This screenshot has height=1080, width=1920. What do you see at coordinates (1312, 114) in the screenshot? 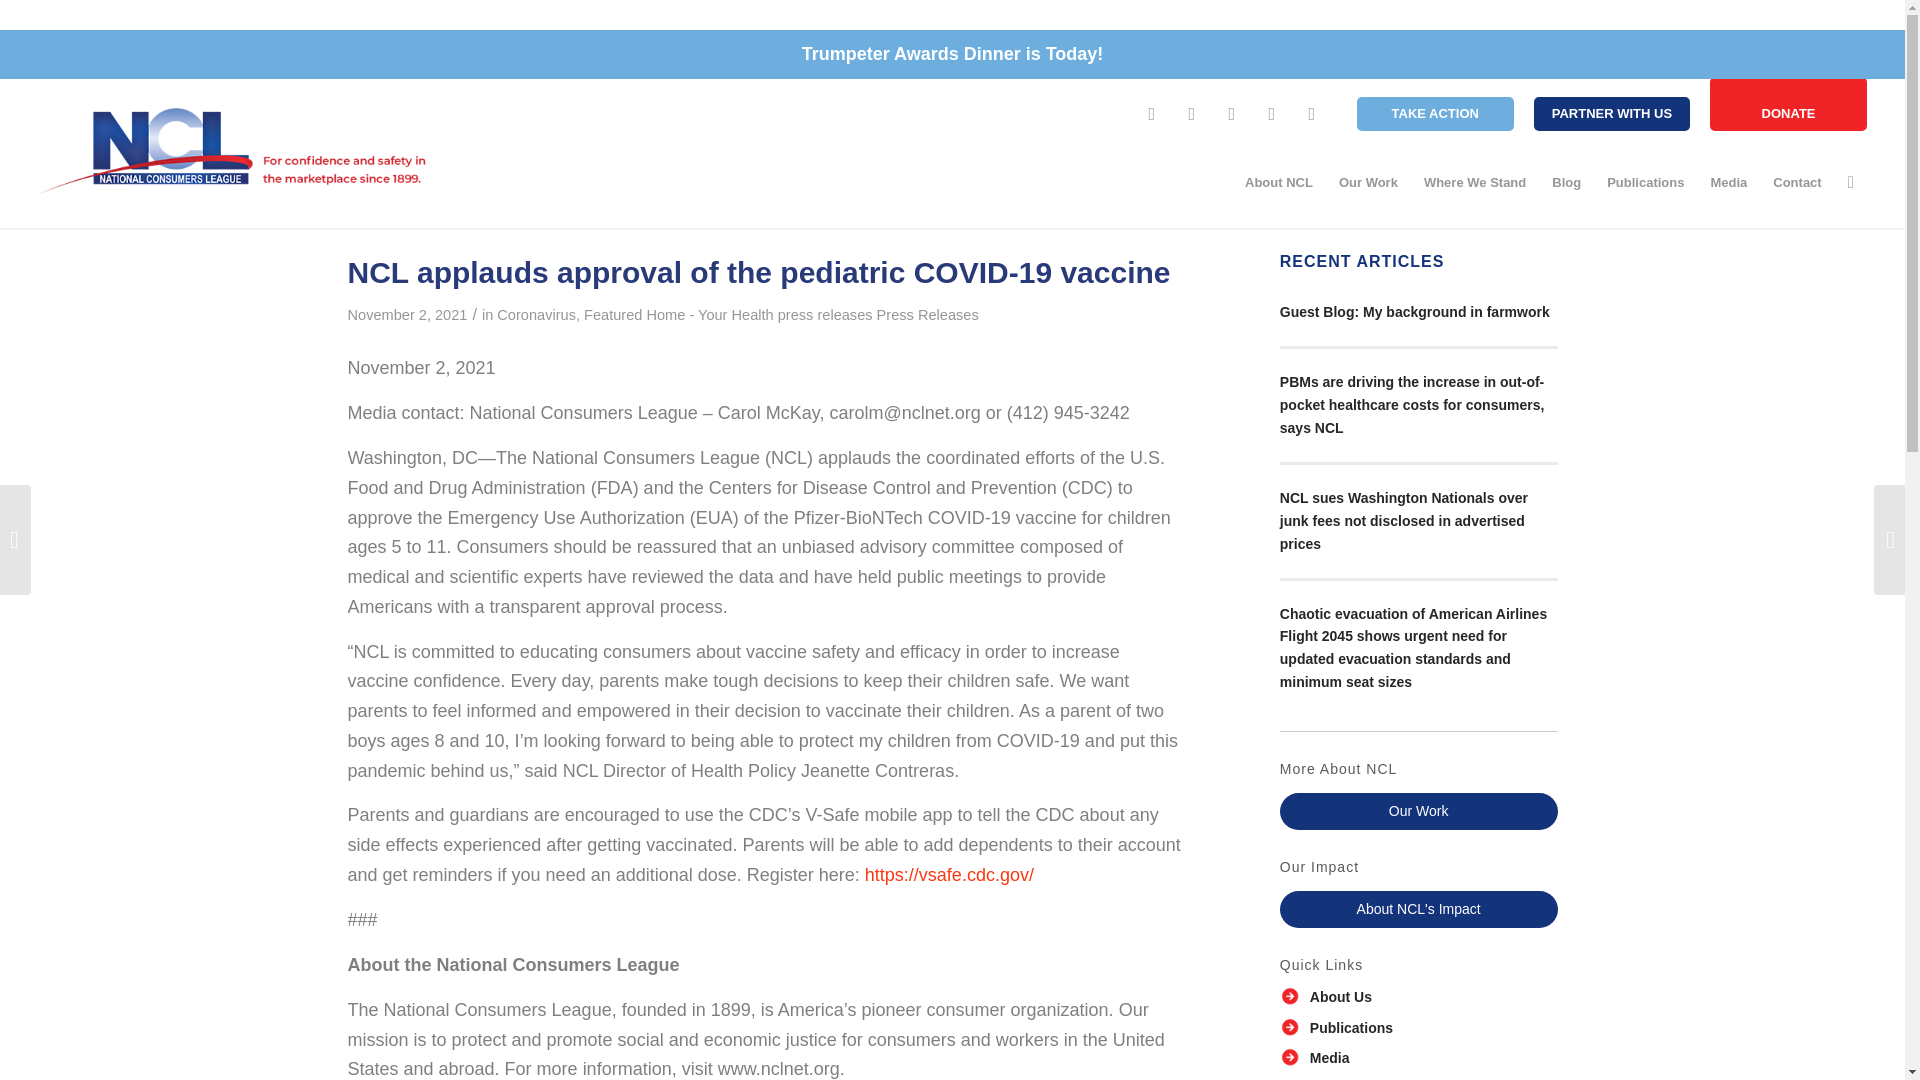
I see `LinkedIn` at bounding box center [1312, 114].